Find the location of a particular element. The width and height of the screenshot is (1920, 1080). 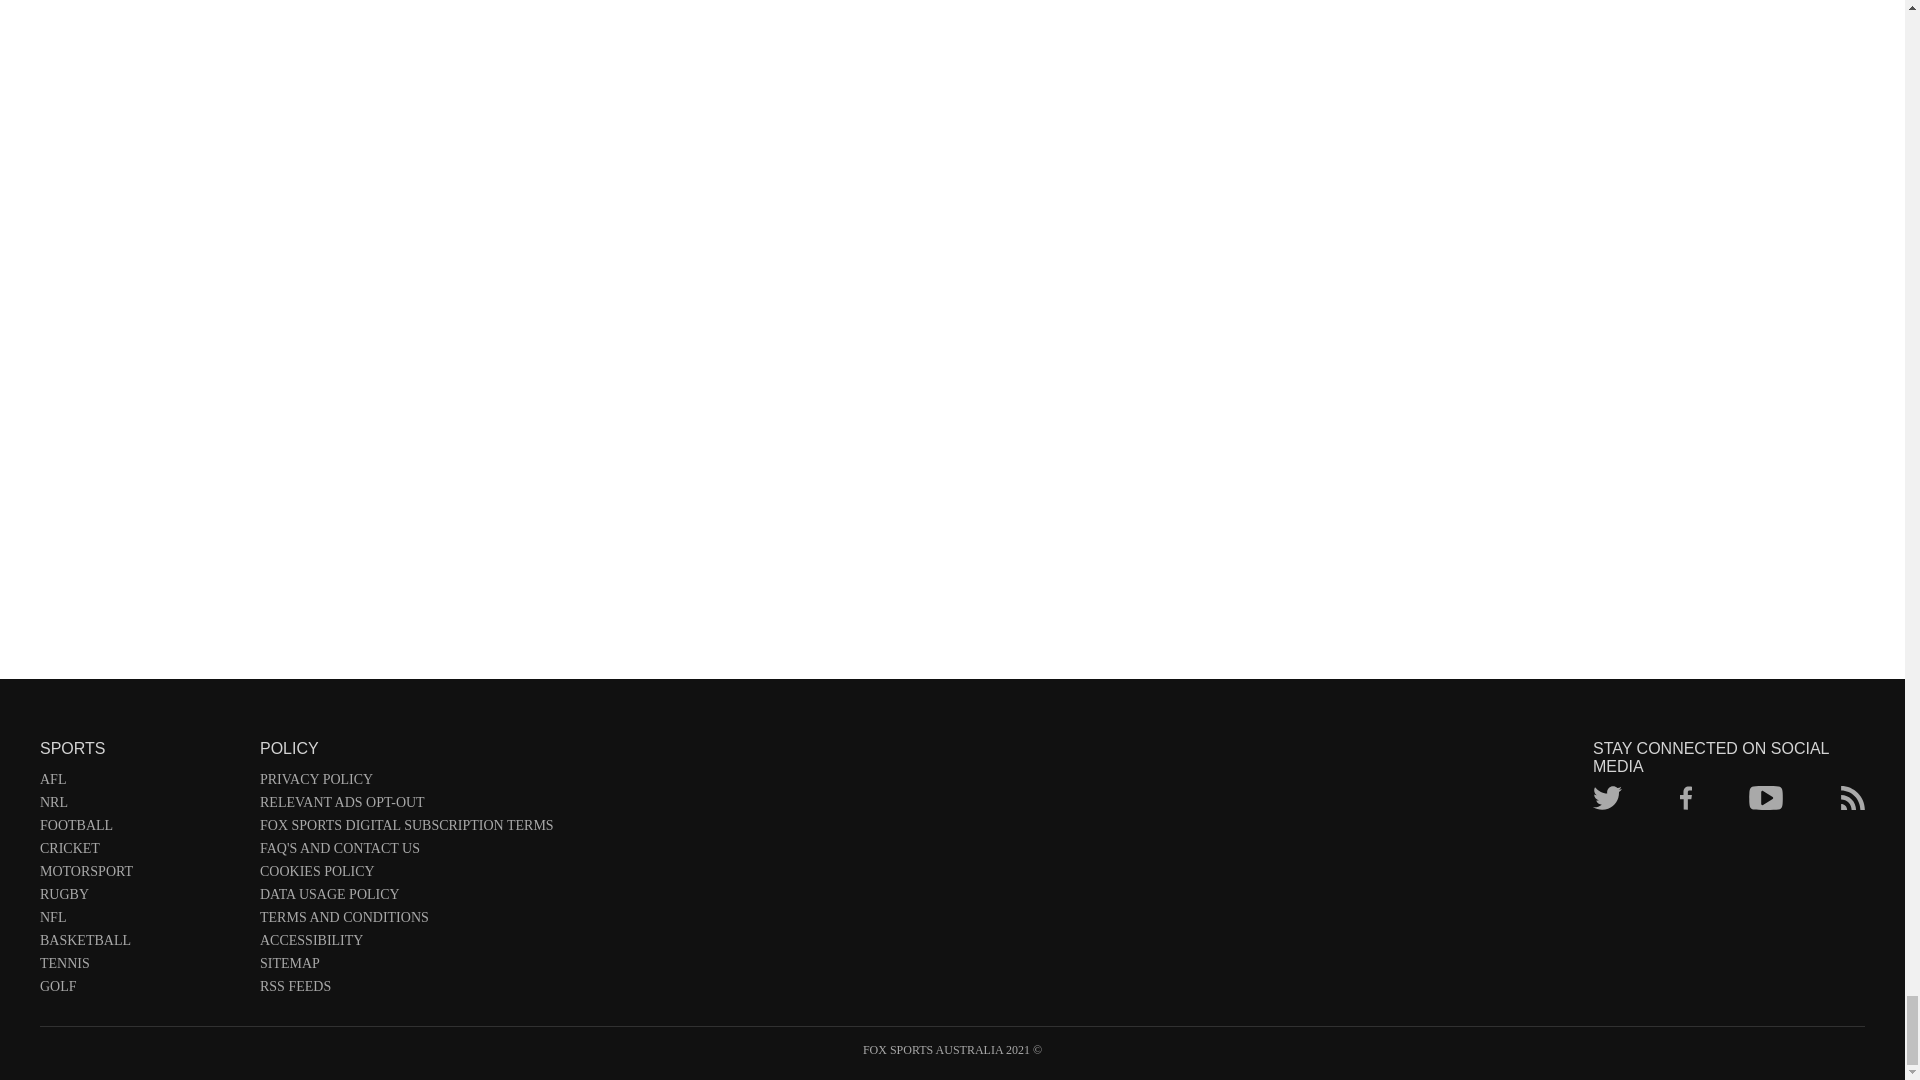

BASKETBALL is located at coordinates (140, 944).